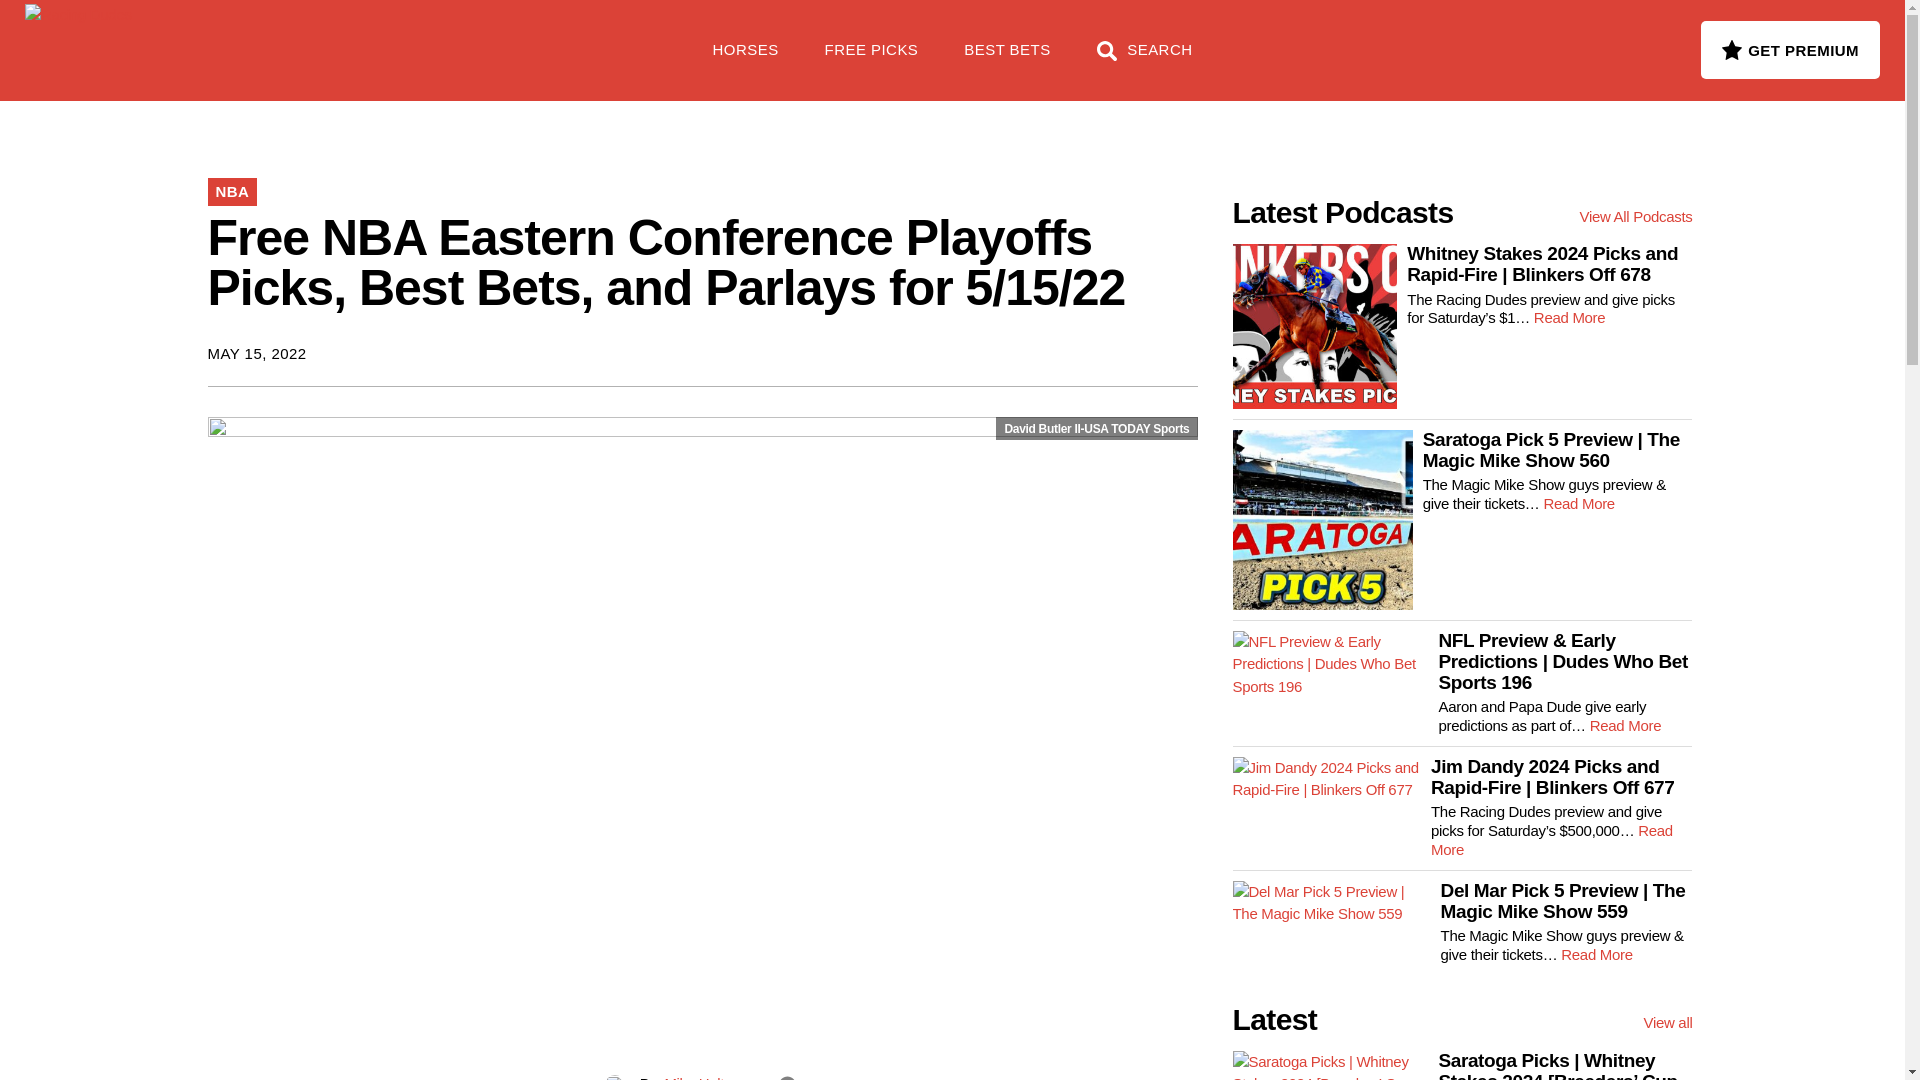 This screenshot has height=1080, width=1920. I want to click on  SEARCH, so click(1144, 60).